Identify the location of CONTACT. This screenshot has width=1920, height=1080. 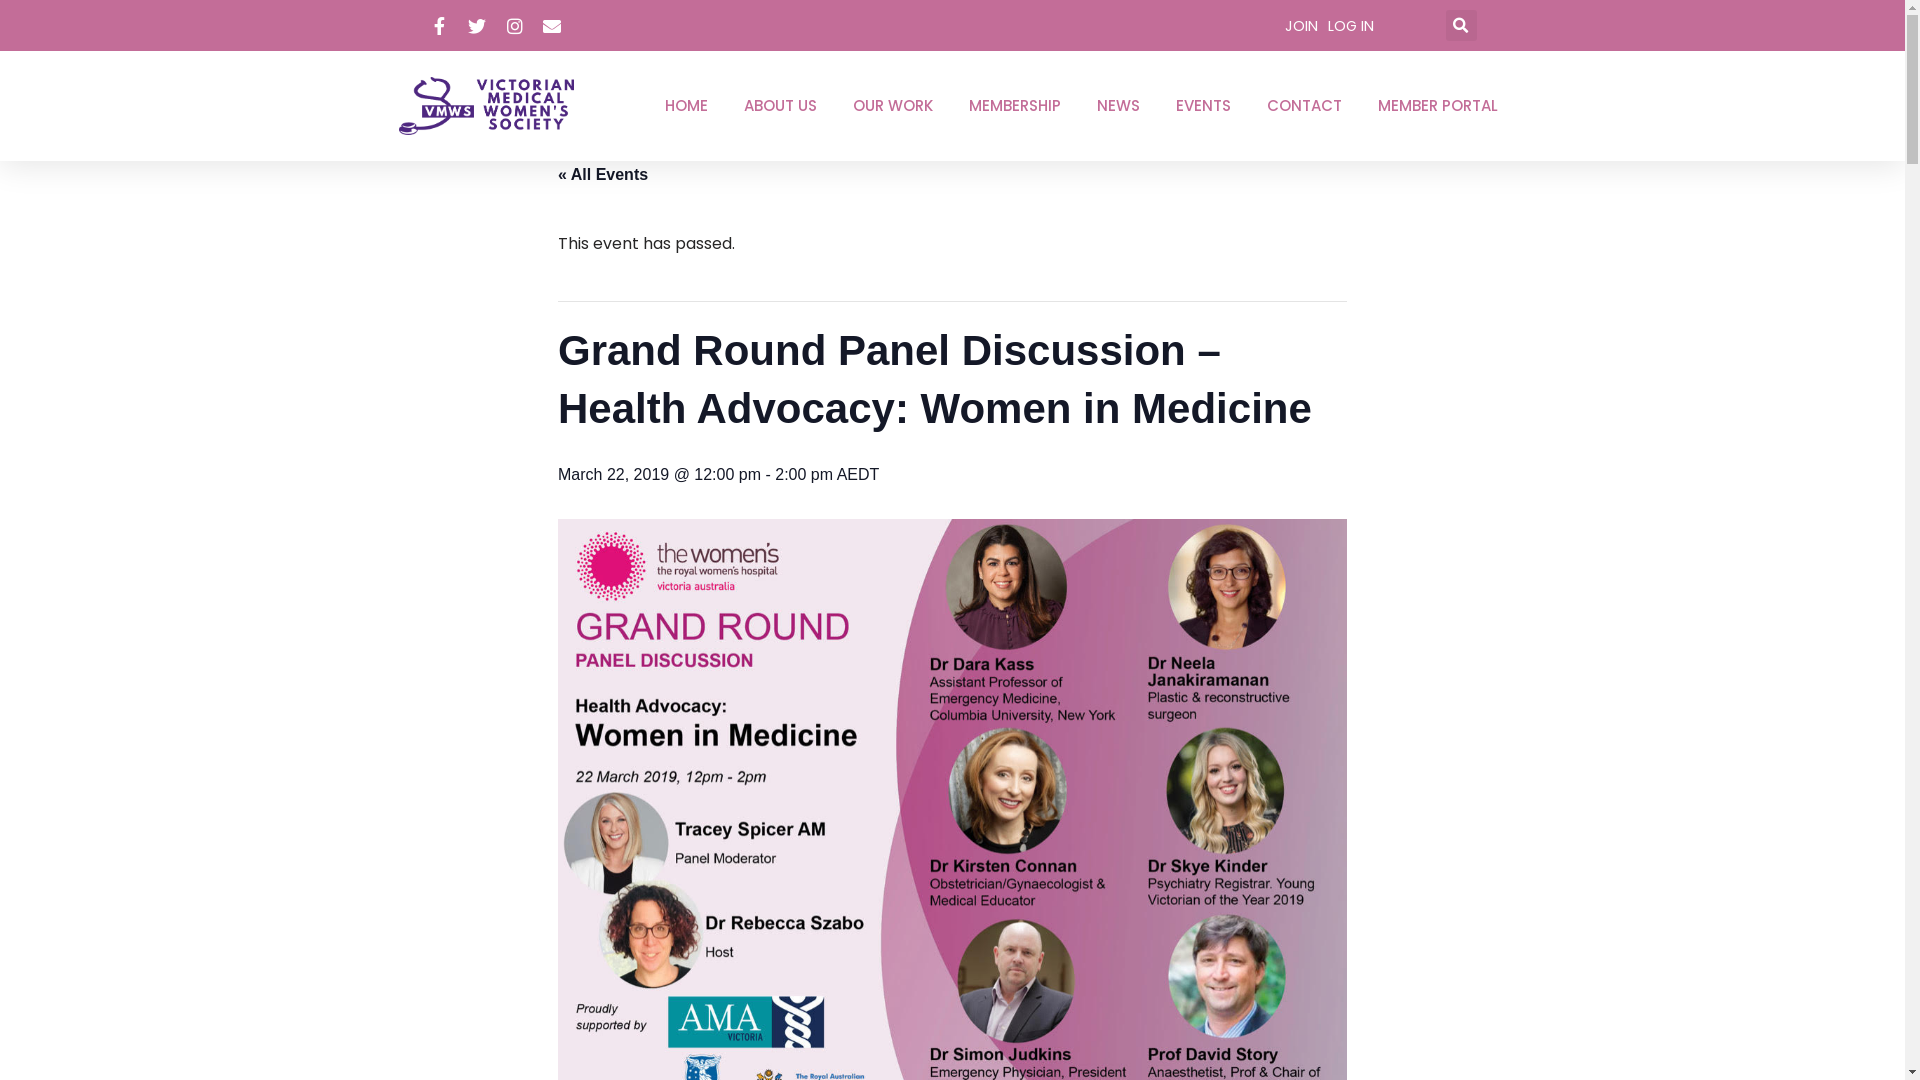
(1304, 106).